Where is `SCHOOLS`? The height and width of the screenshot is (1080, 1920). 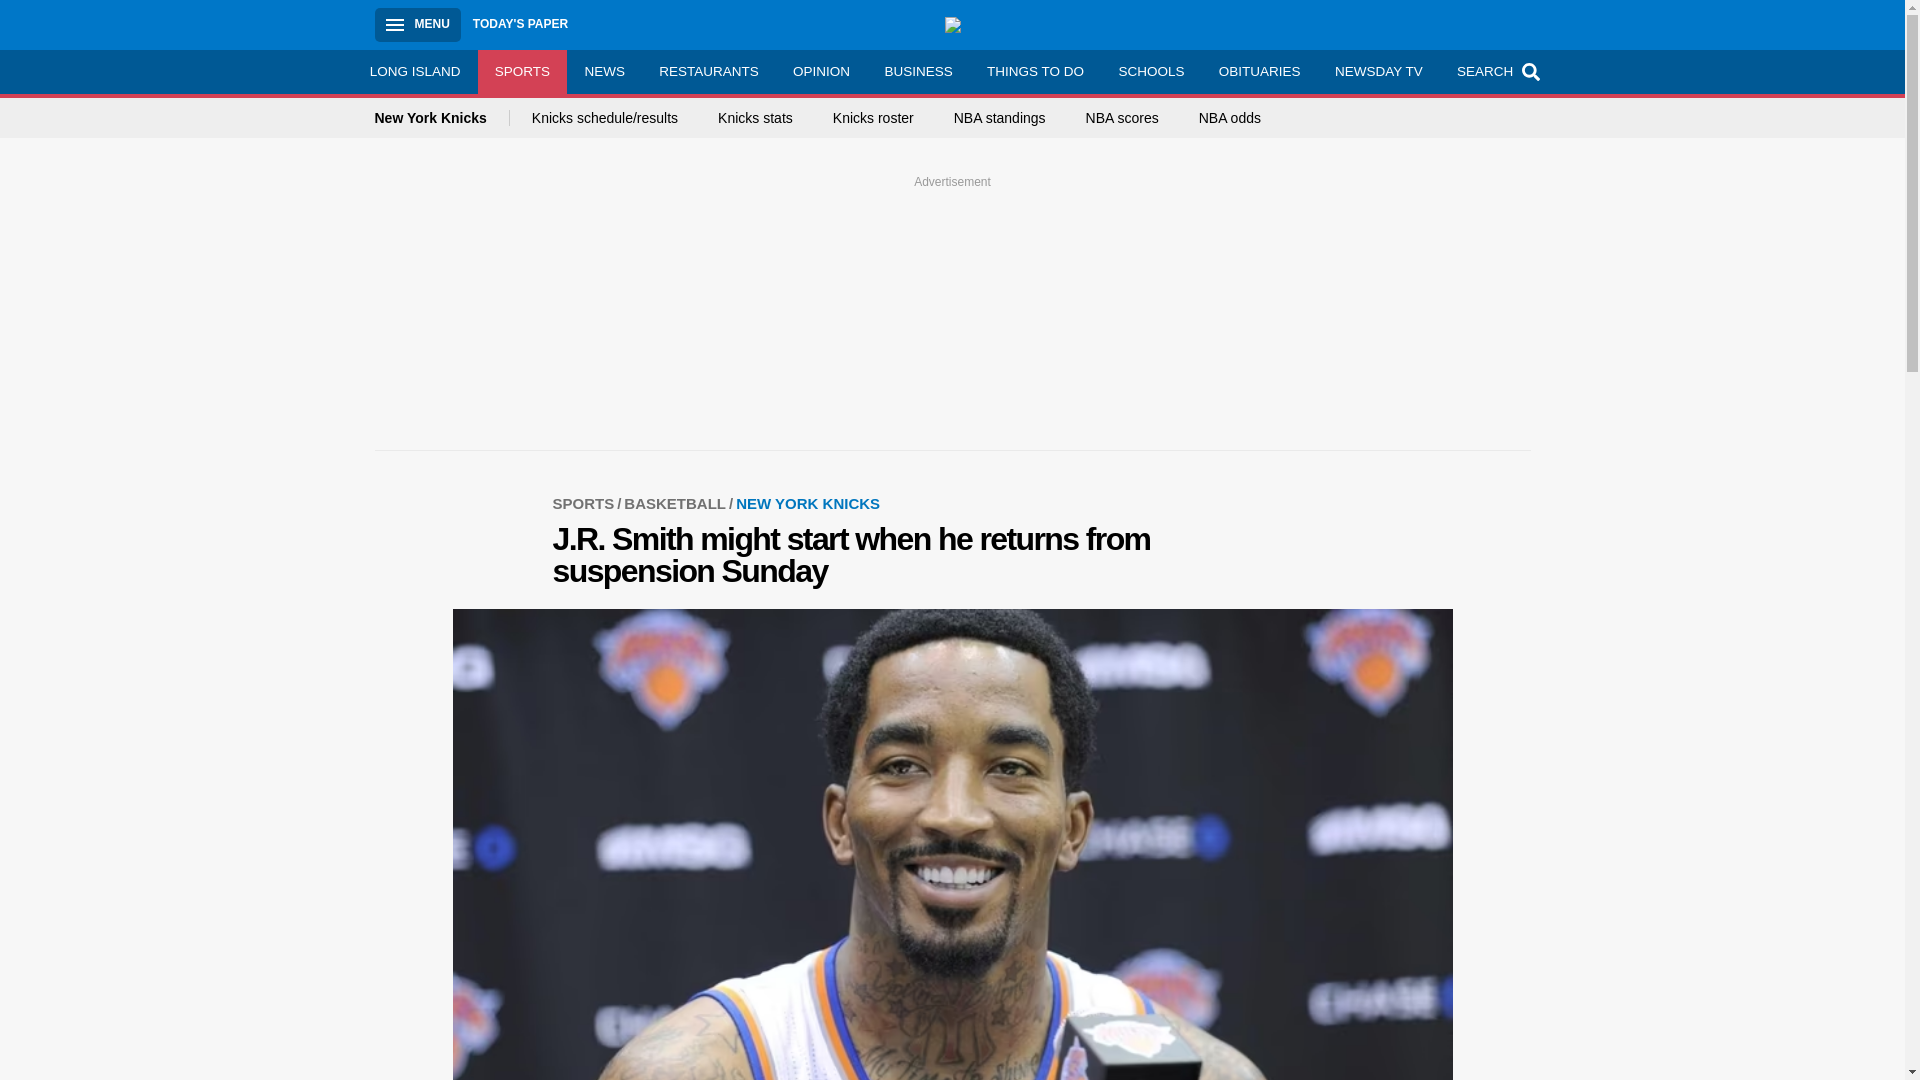
SCHOOLS is located at coordinates (1150, 71).